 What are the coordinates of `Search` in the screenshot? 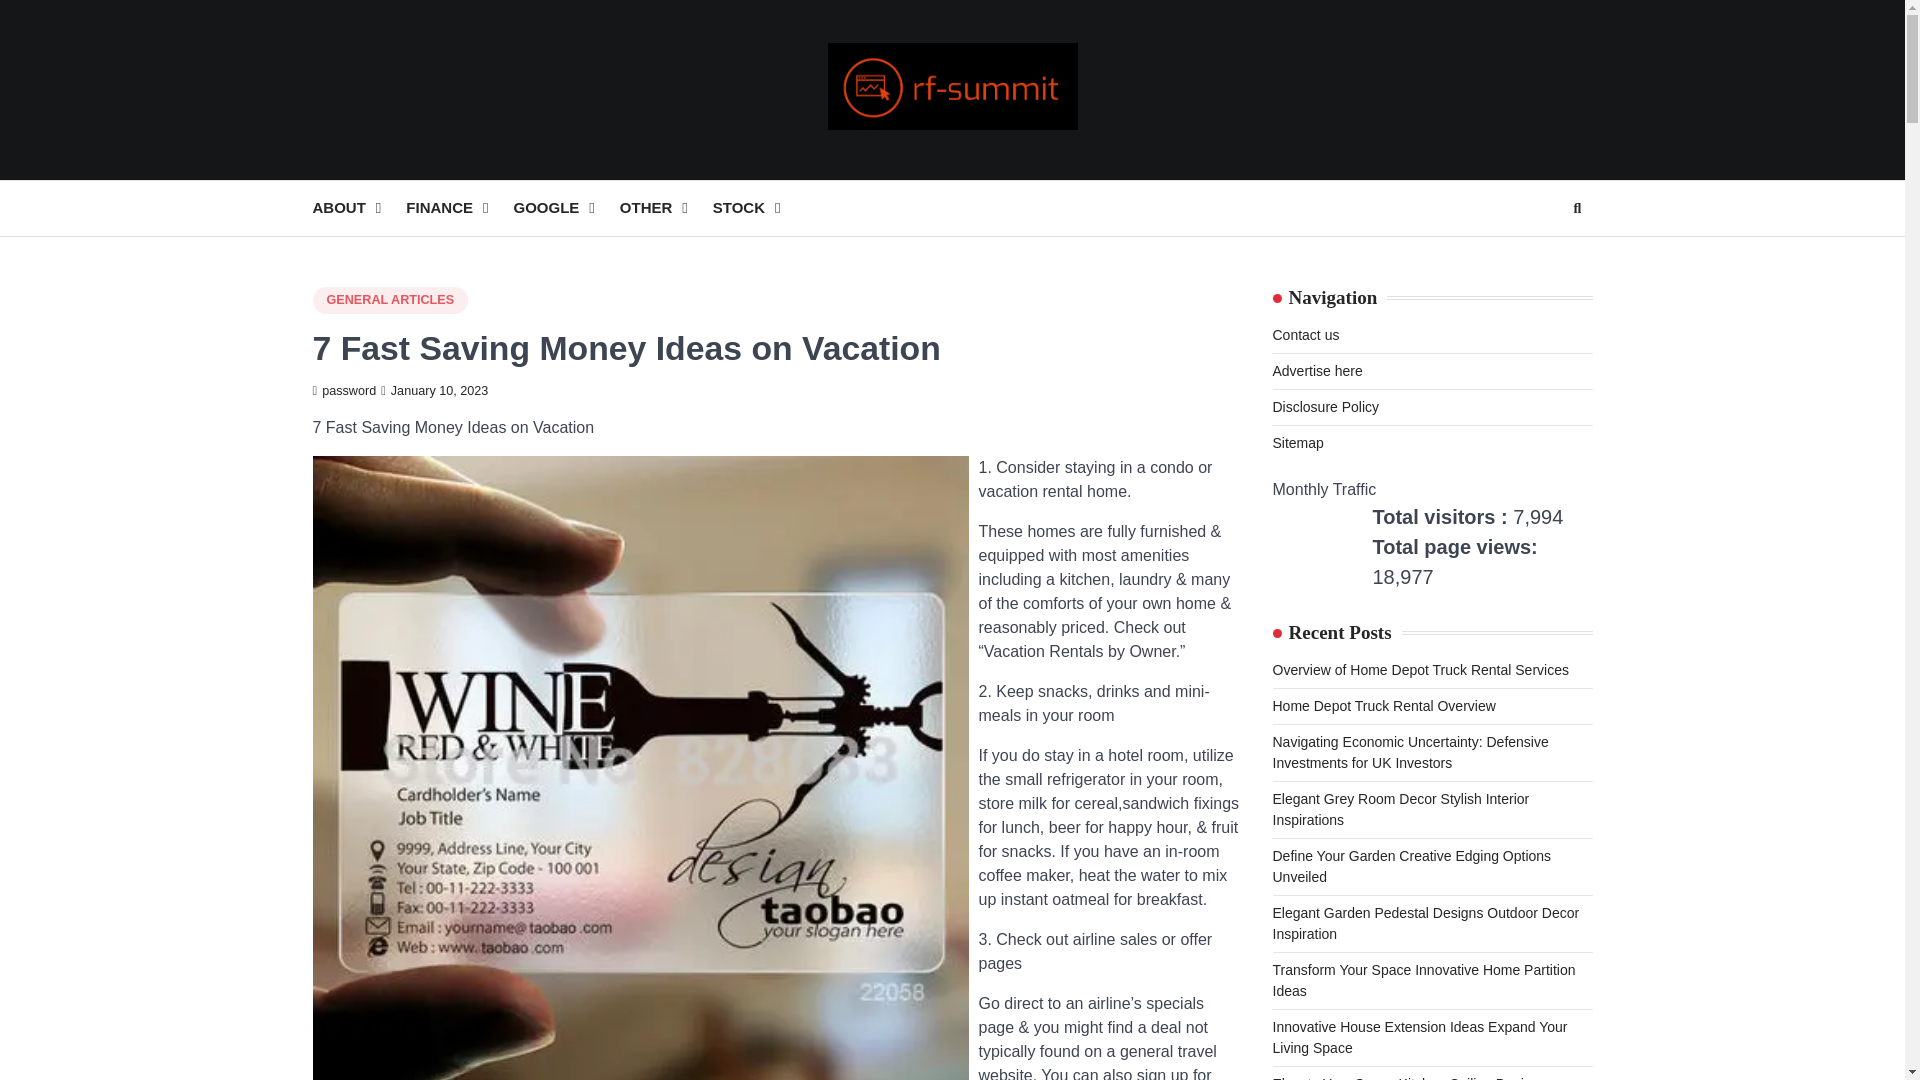 It's located at (1540, 256).